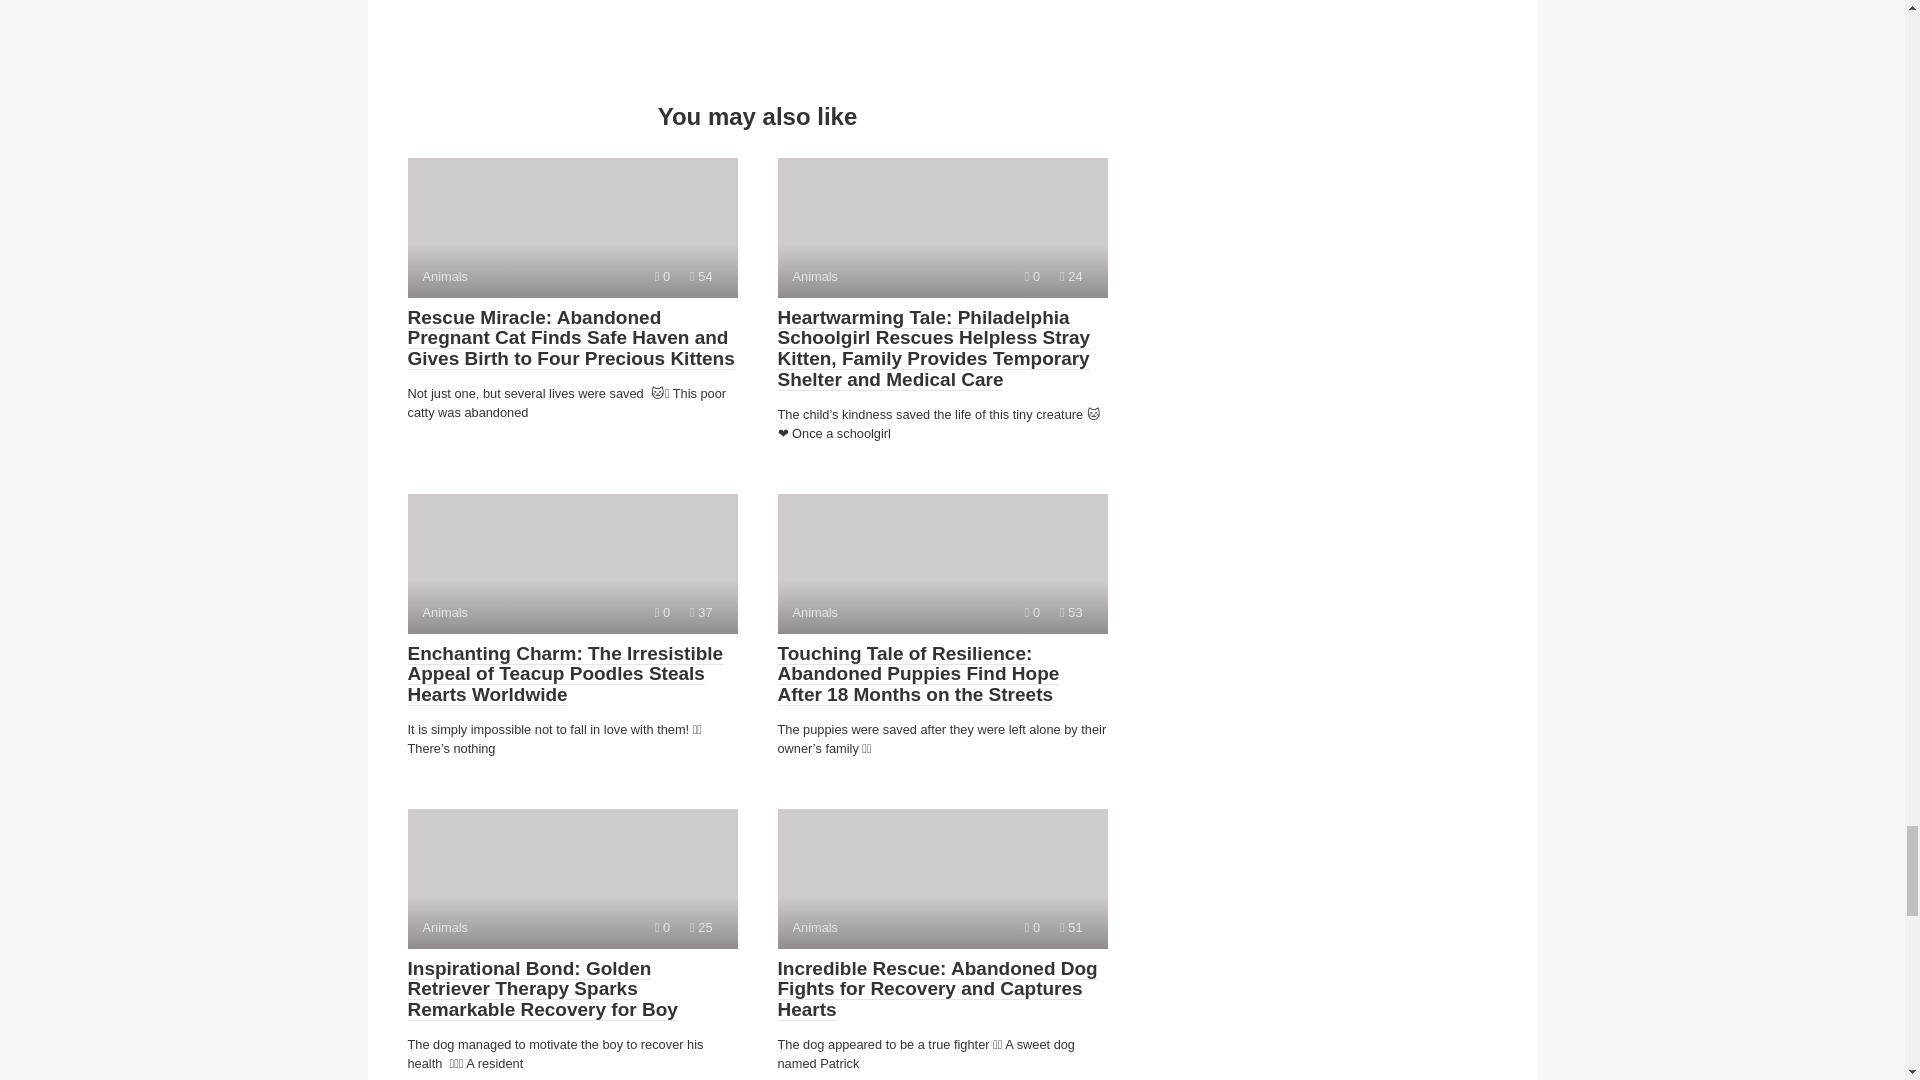 The width and height of the screenshot is (1920, 1080). Describe the element at coordinates (942, 878) in the screenshot. I see `Comments` at that location.